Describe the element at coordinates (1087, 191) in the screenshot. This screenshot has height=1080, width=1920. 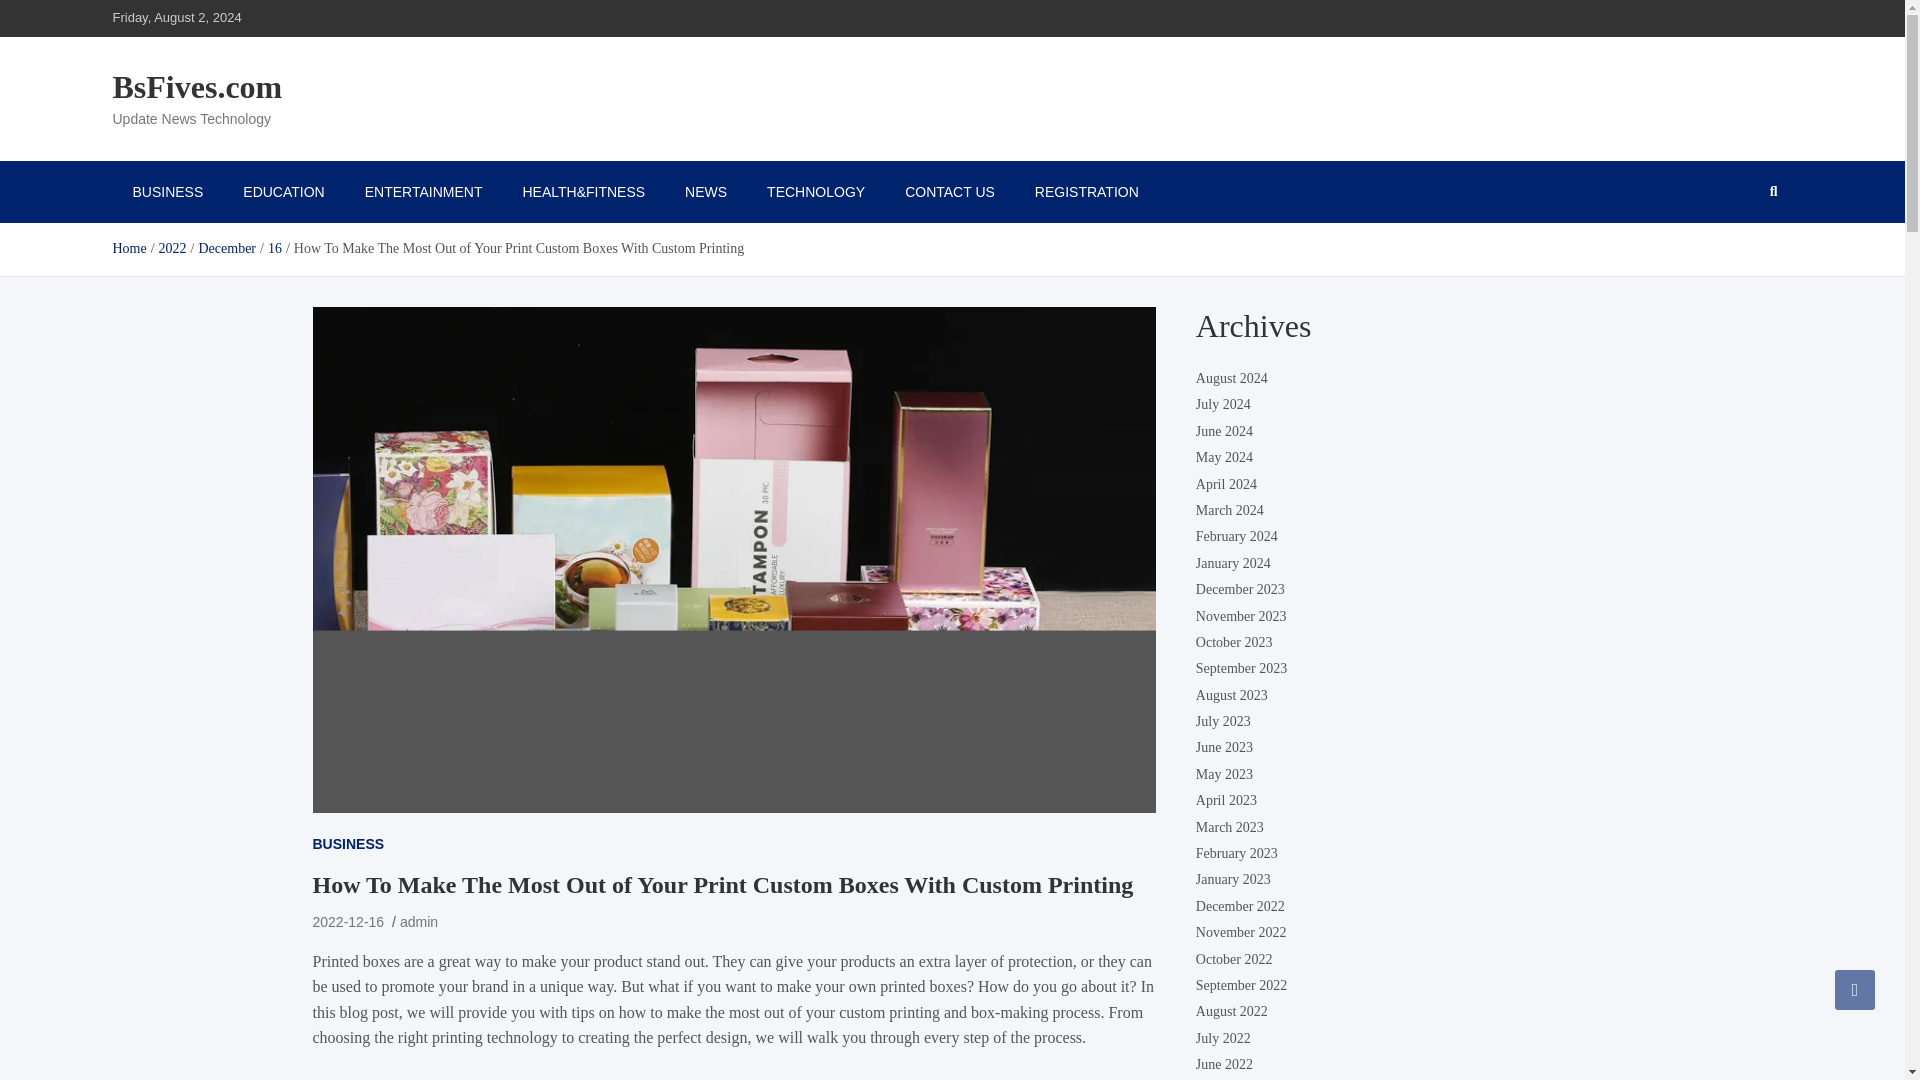
I see `REGISTRATION` at that location.